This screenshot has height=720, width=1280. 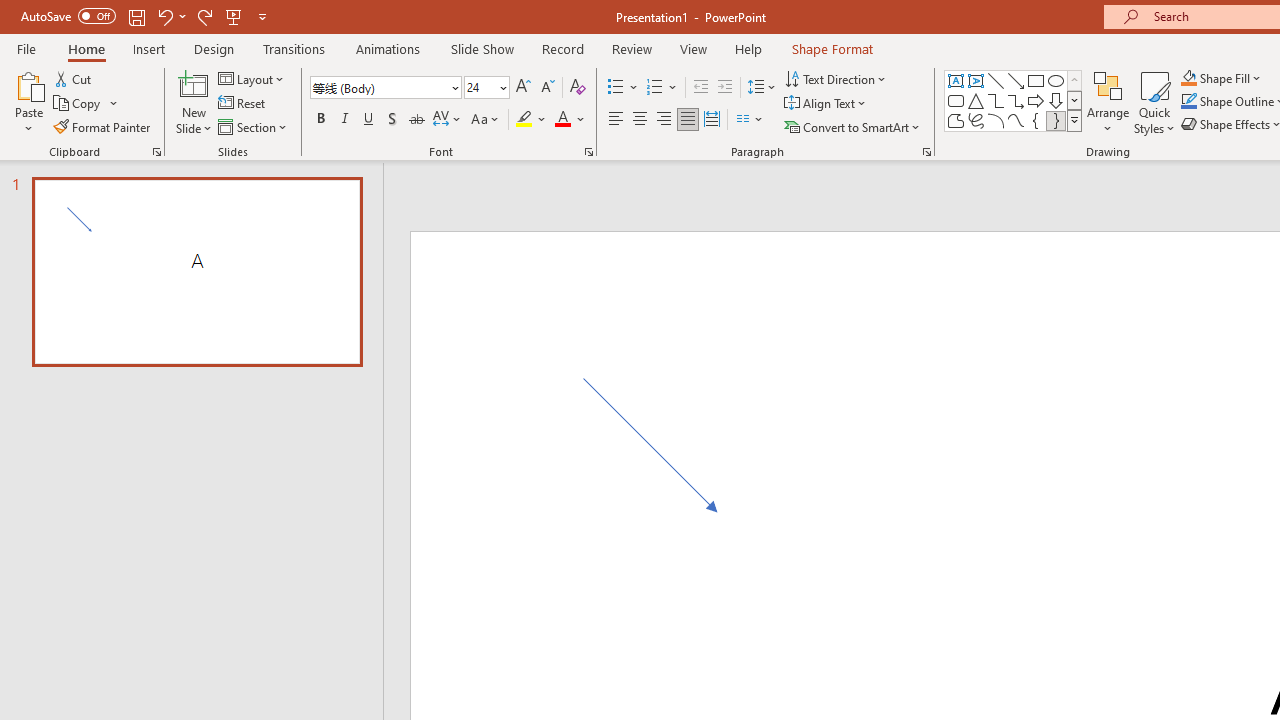 What do you see at coordinates (532, 120) in the screenshot?
I see `Text Highlight Color` at bounding box center [532, 120].